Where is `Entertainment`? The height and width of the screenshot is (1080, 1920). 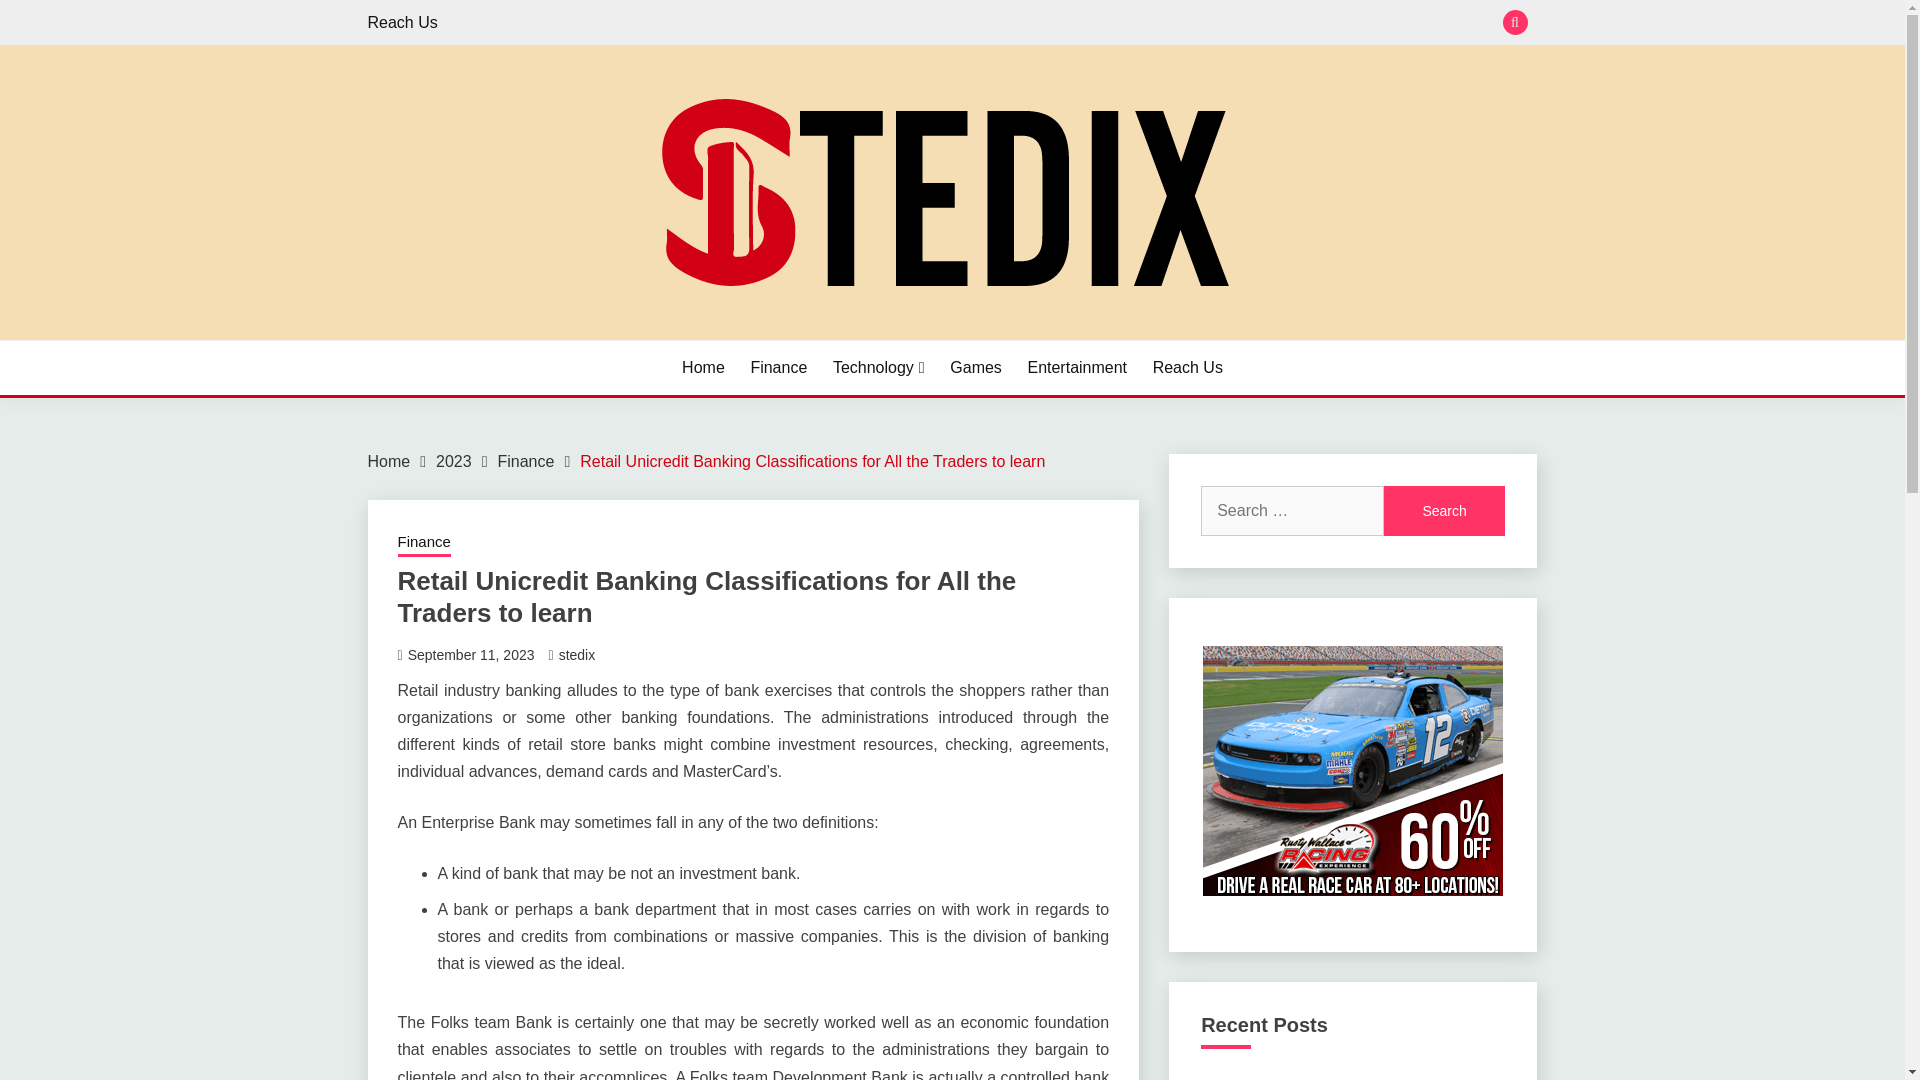
Entertainment is located at coordinates (1077, 368).